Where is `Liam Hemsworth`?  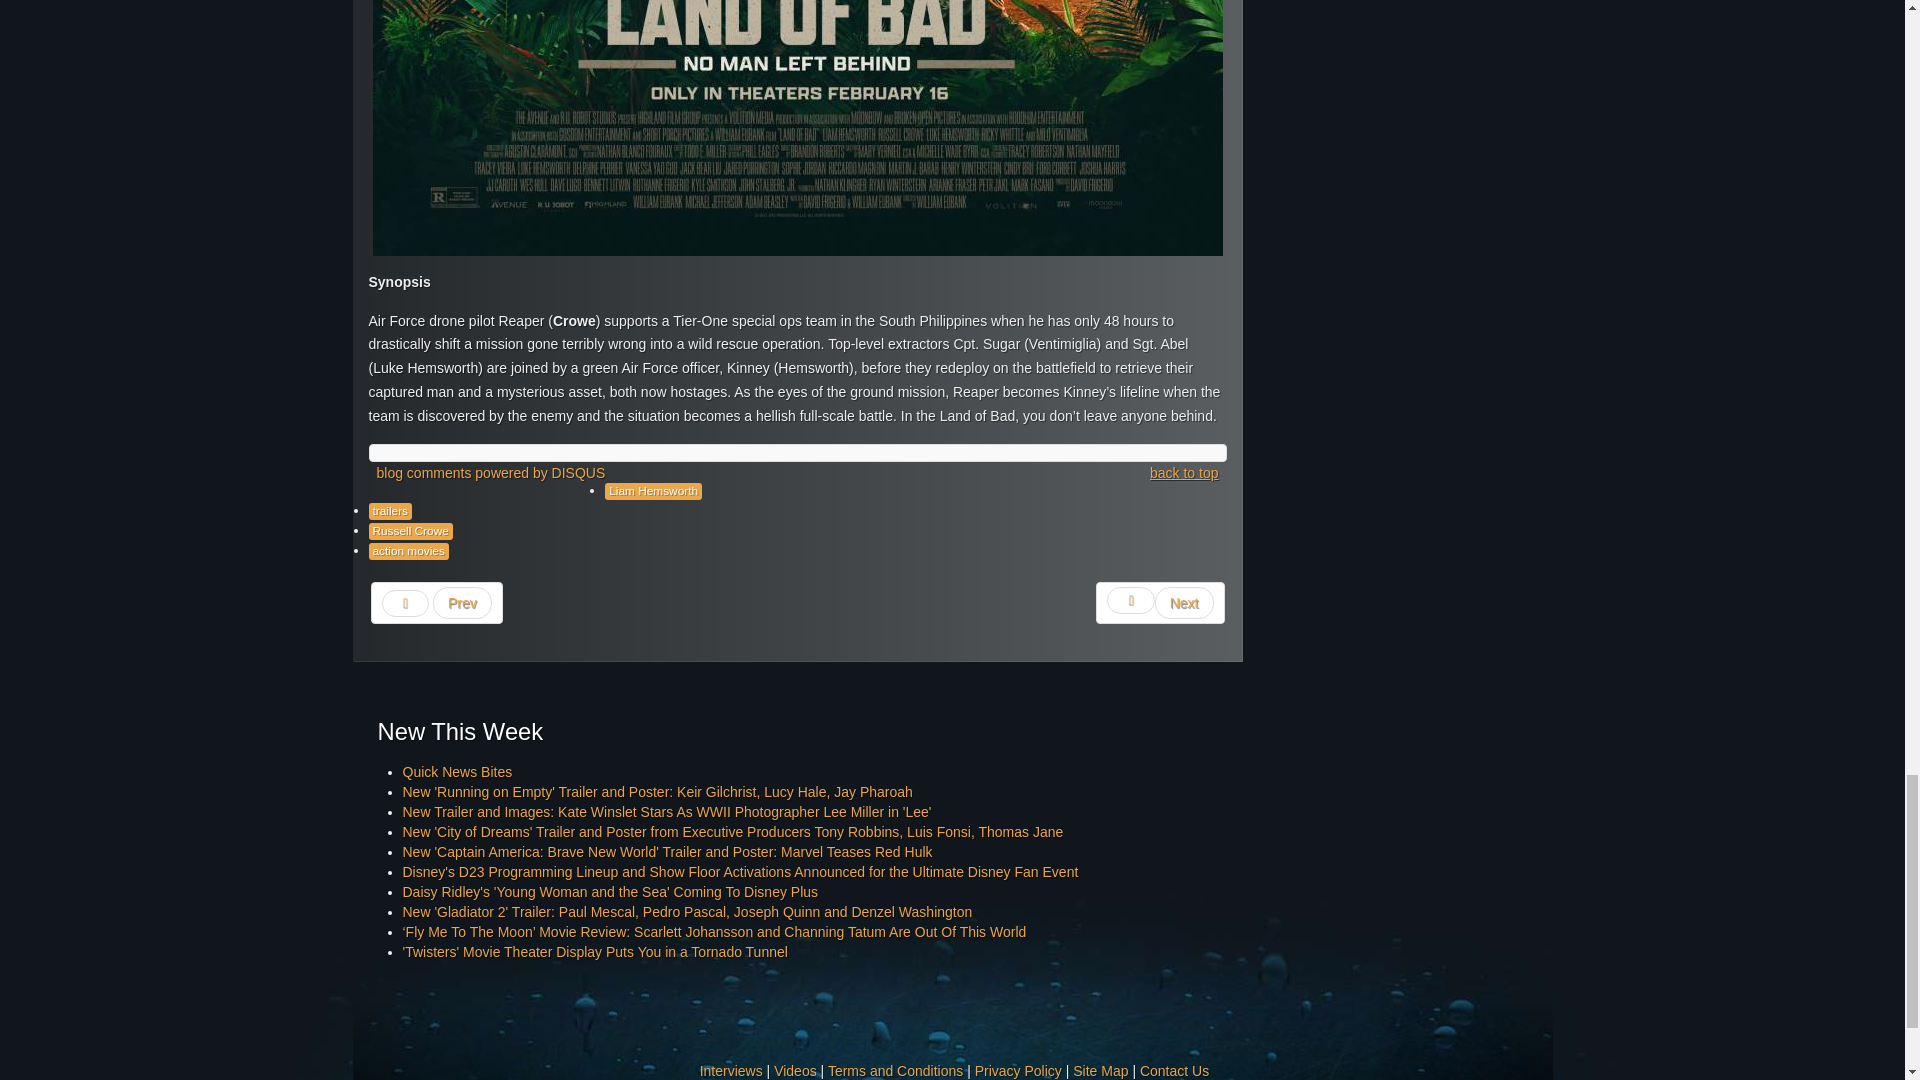
Liam Hemsworth is located at coordinates (653, 491).